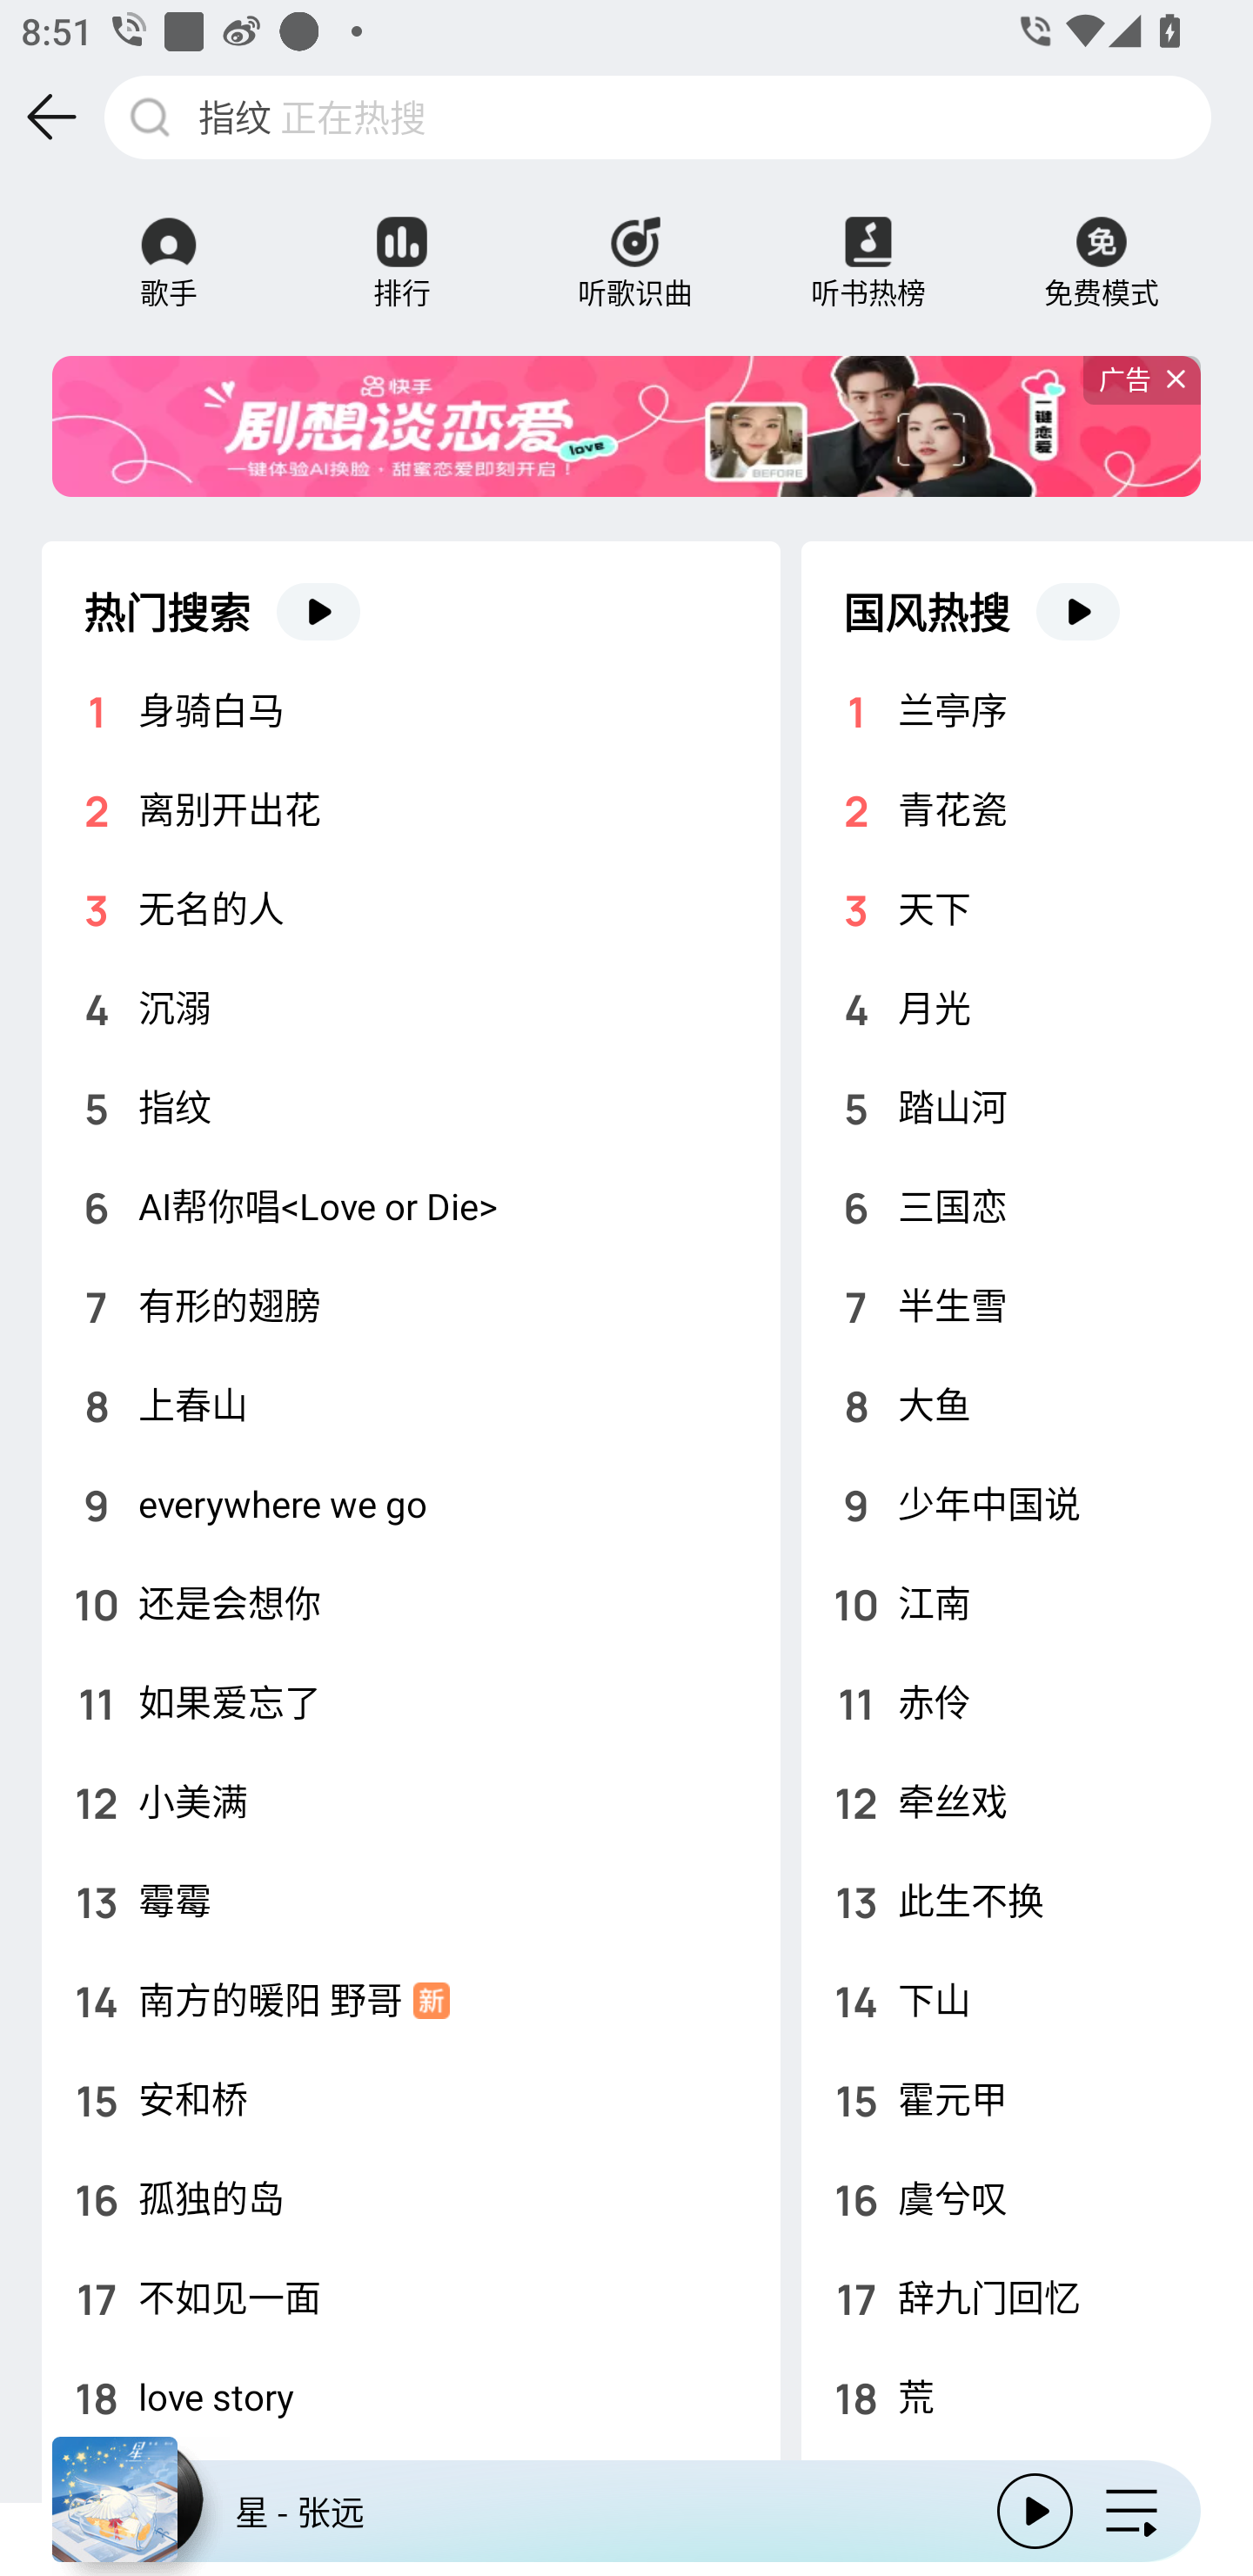  Describe the element at coordinates (1027, 1107) in the screenshot. I see `5 踏山河` at that location.